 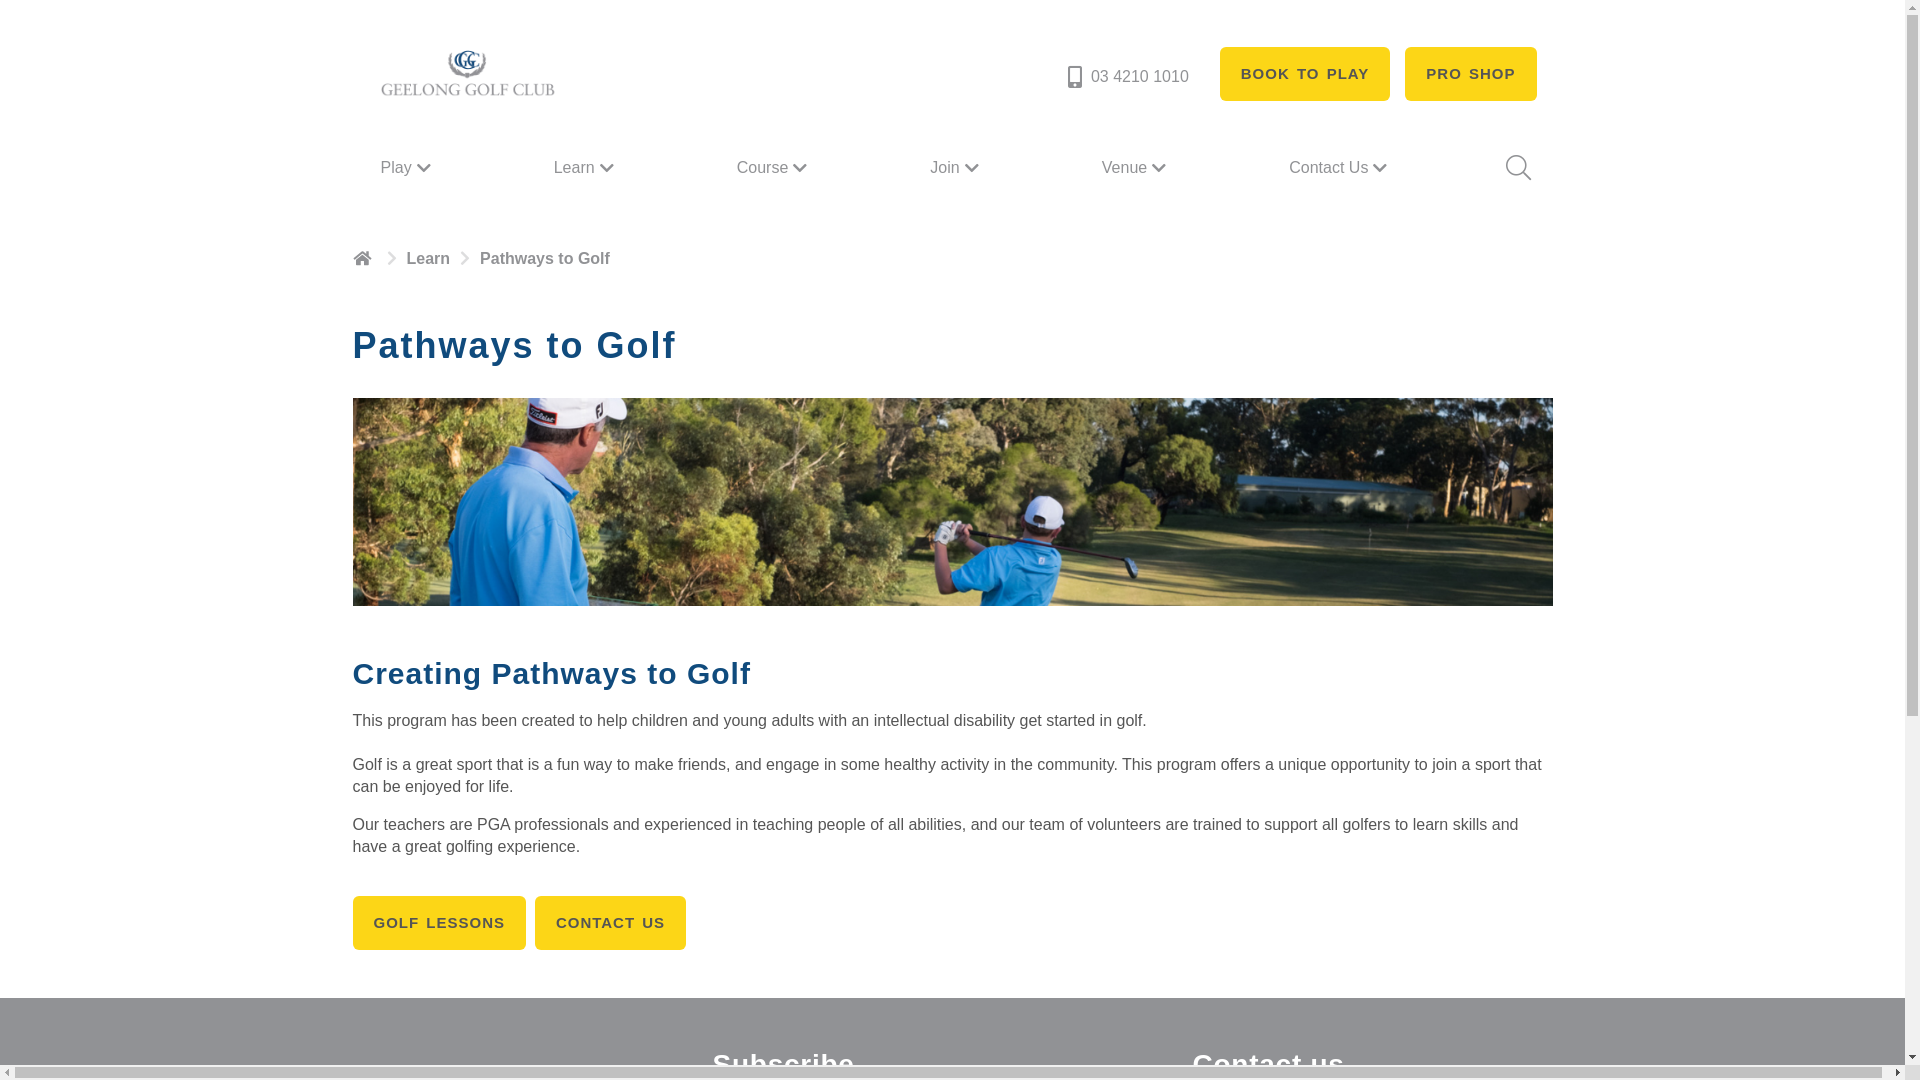 What do you see at coordinates (1470, 74) in the screenshot?
I see `PRO SHOP` at bounding box center [1470, 74].